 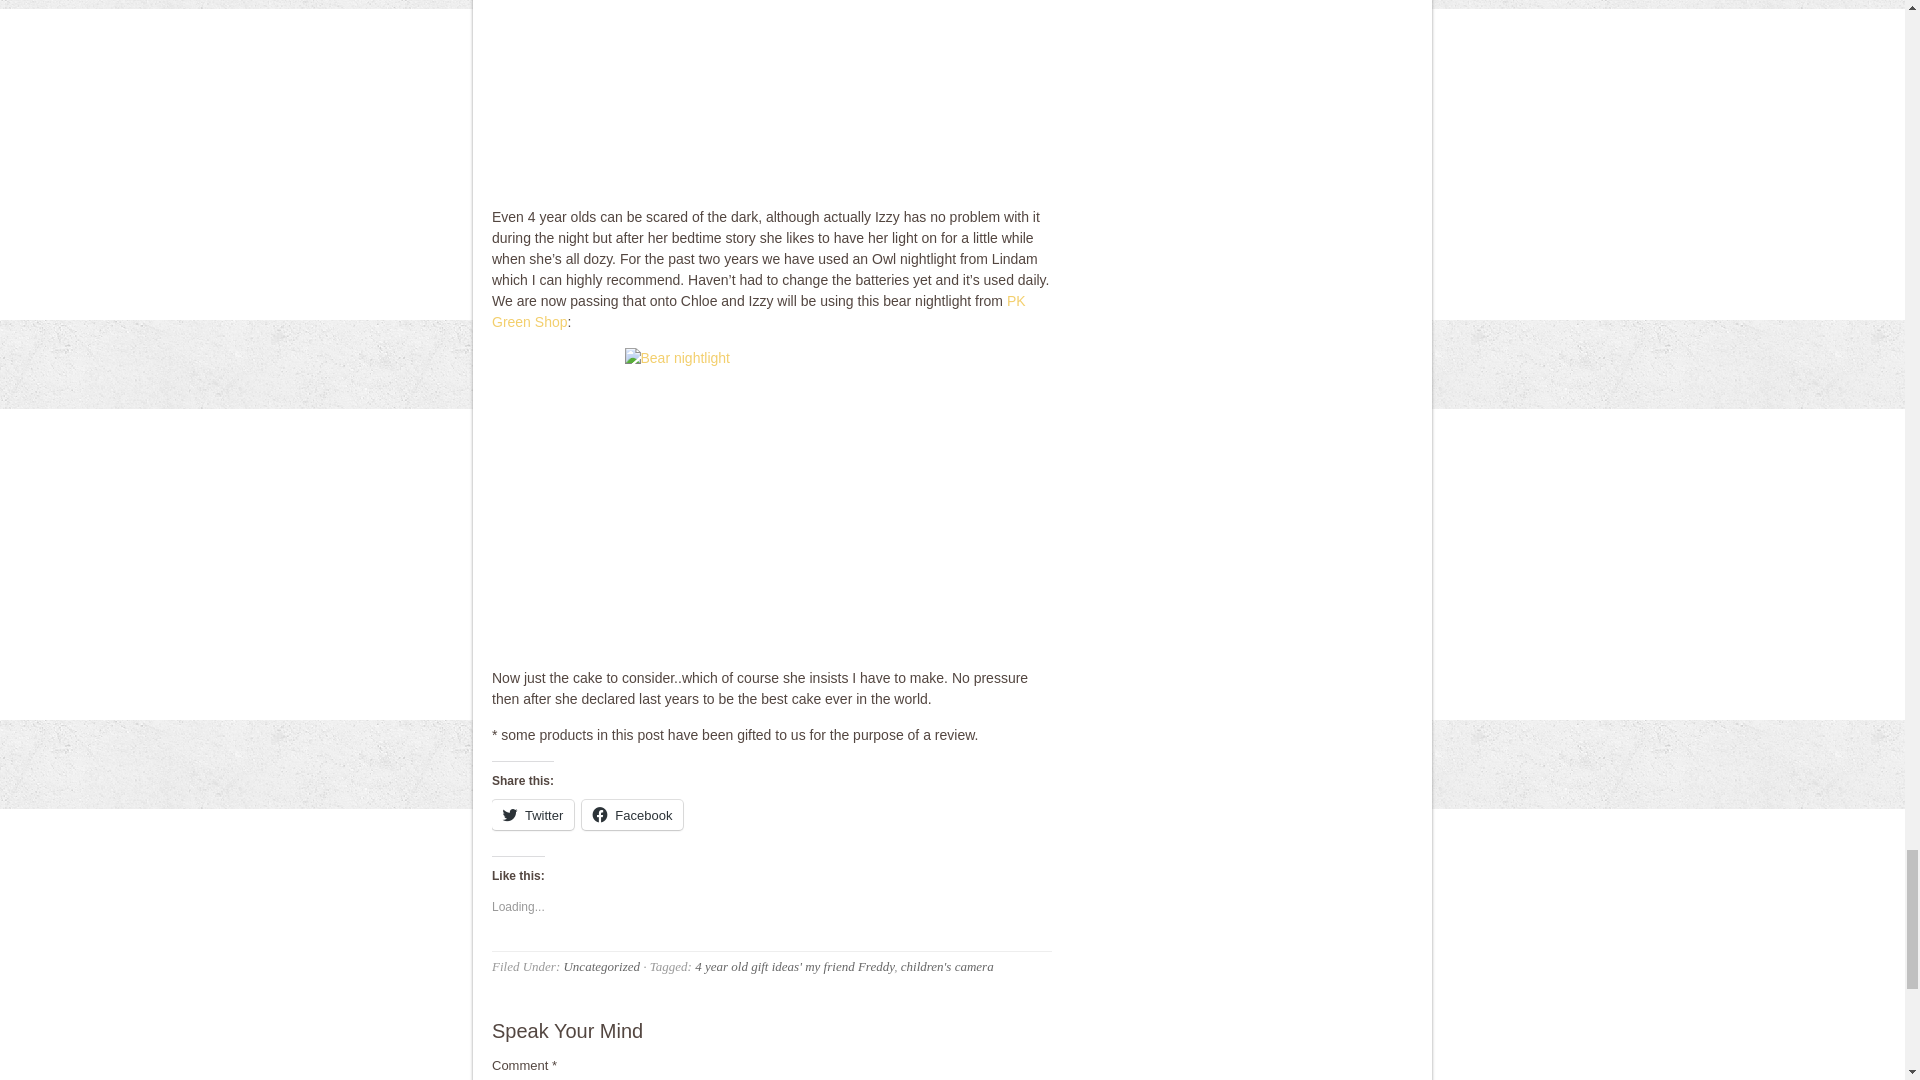 What do you see at coordinates (758, 311) in the screenshot?
I see `PK Green Shop` at bounding box center [758, 311].